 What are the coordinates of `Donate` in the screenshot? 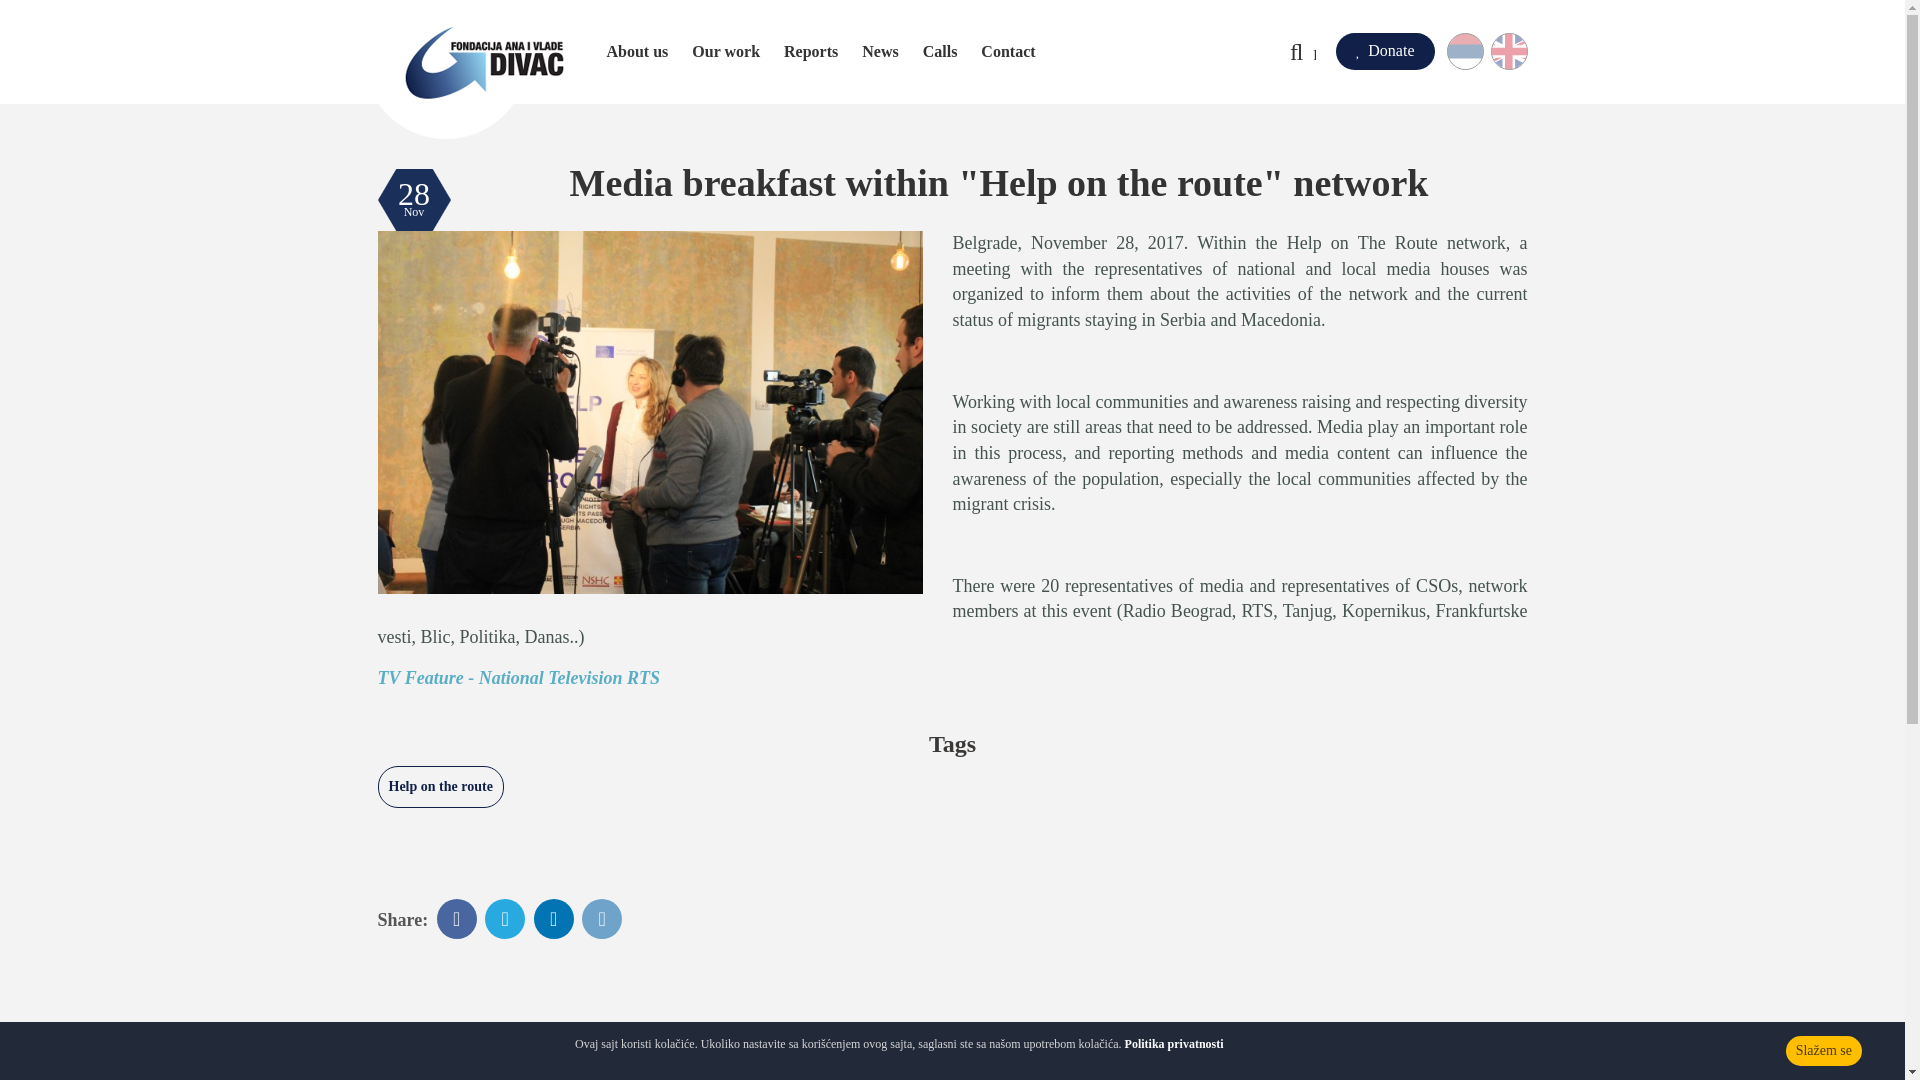 It's located at (1385, 52).